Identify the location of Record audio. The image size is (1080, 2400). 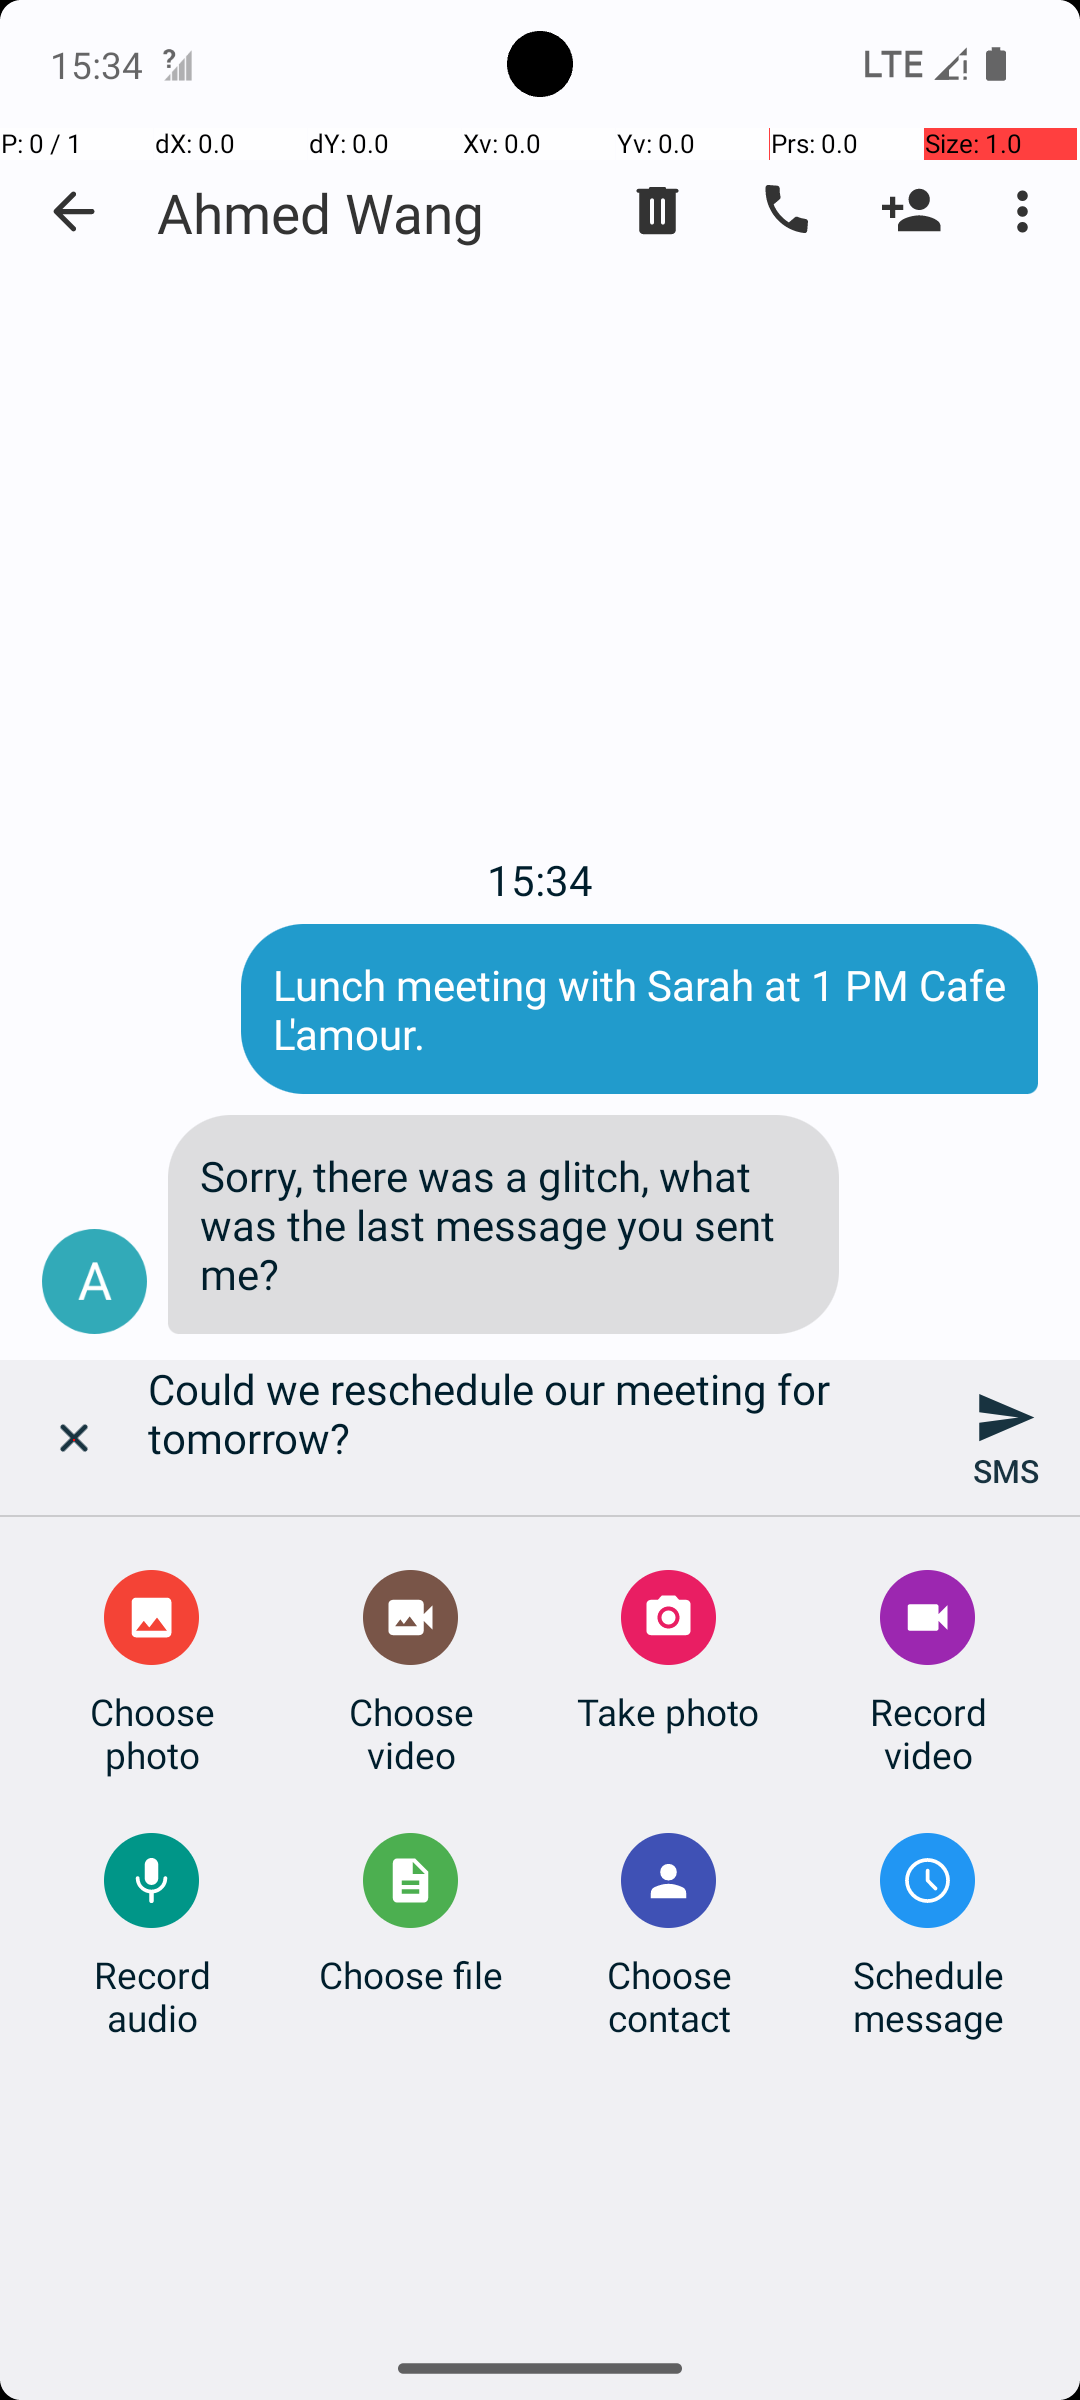
(152, 1996).